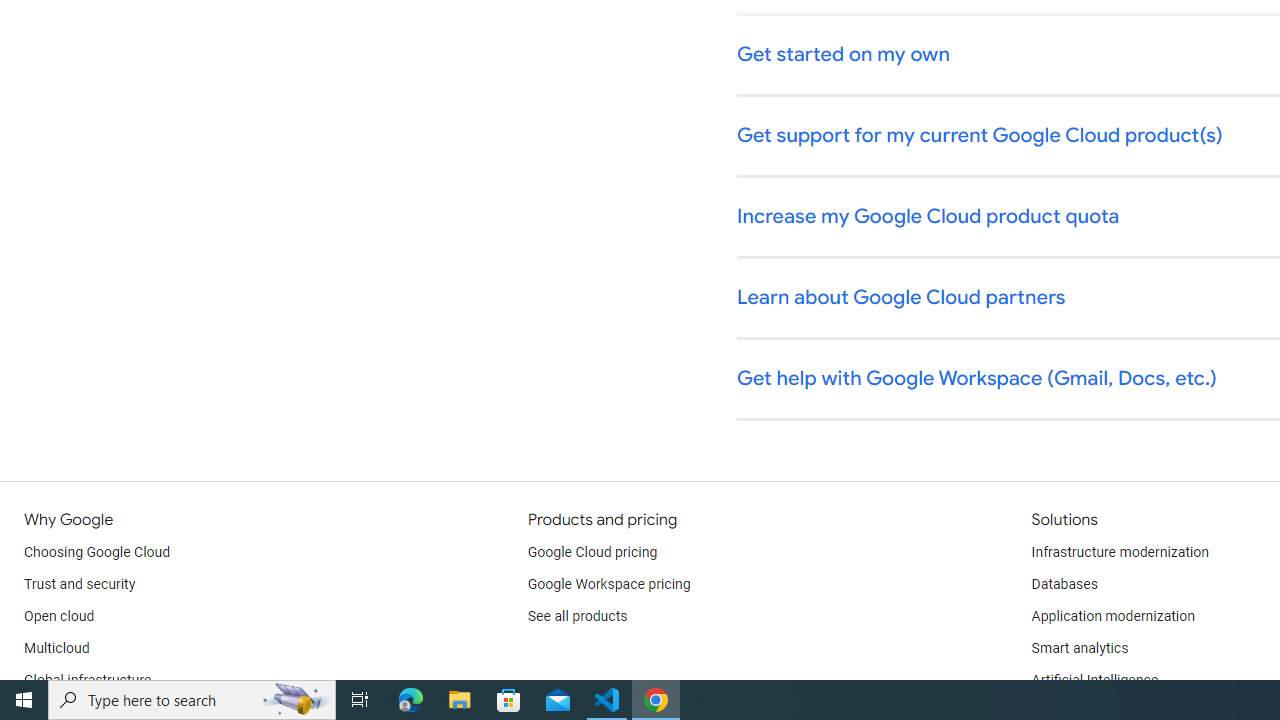 This screenshot has height=720, width=1280. Describe the element at coordinates (88, 680) in the screenshot. I see `Global infrastructure` at that location.